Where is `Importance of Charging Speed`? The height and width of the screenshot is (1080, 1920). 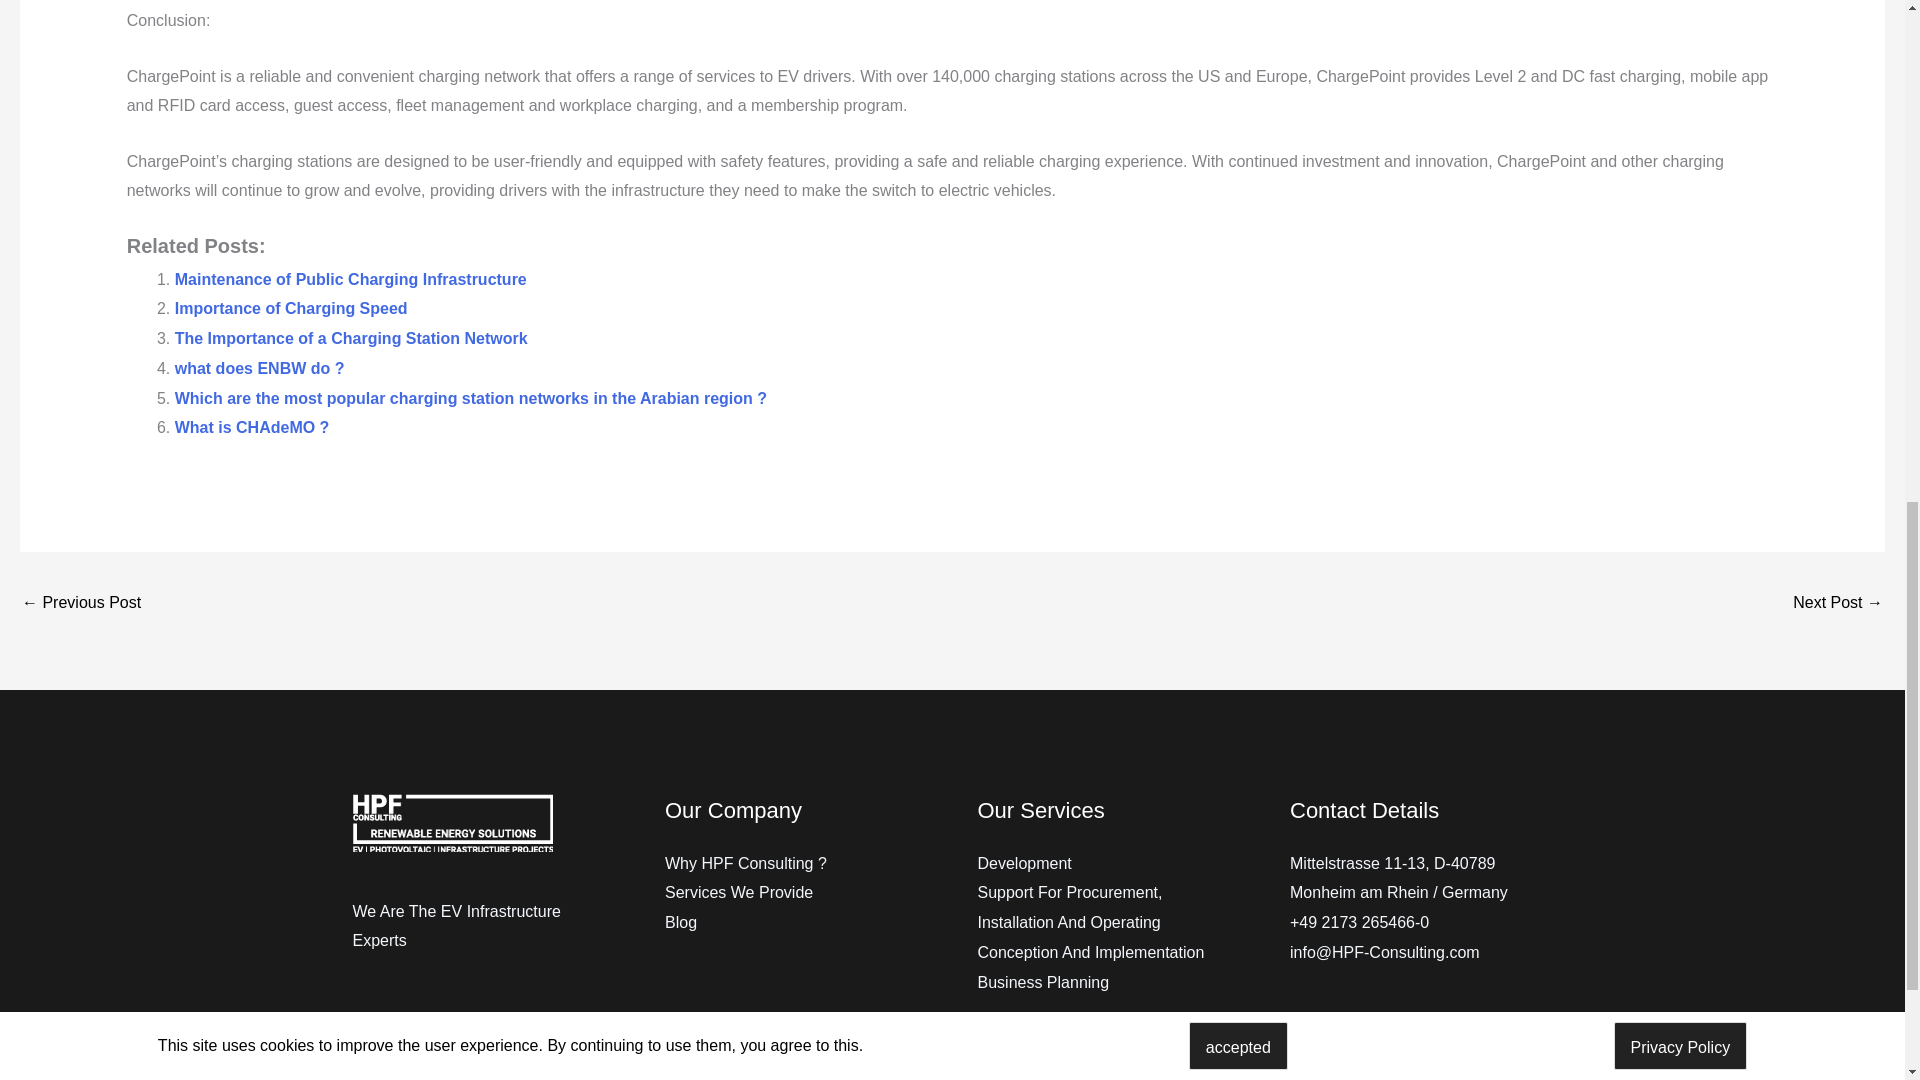
Importance of Charging Speed is located at coordinates (290, 308).